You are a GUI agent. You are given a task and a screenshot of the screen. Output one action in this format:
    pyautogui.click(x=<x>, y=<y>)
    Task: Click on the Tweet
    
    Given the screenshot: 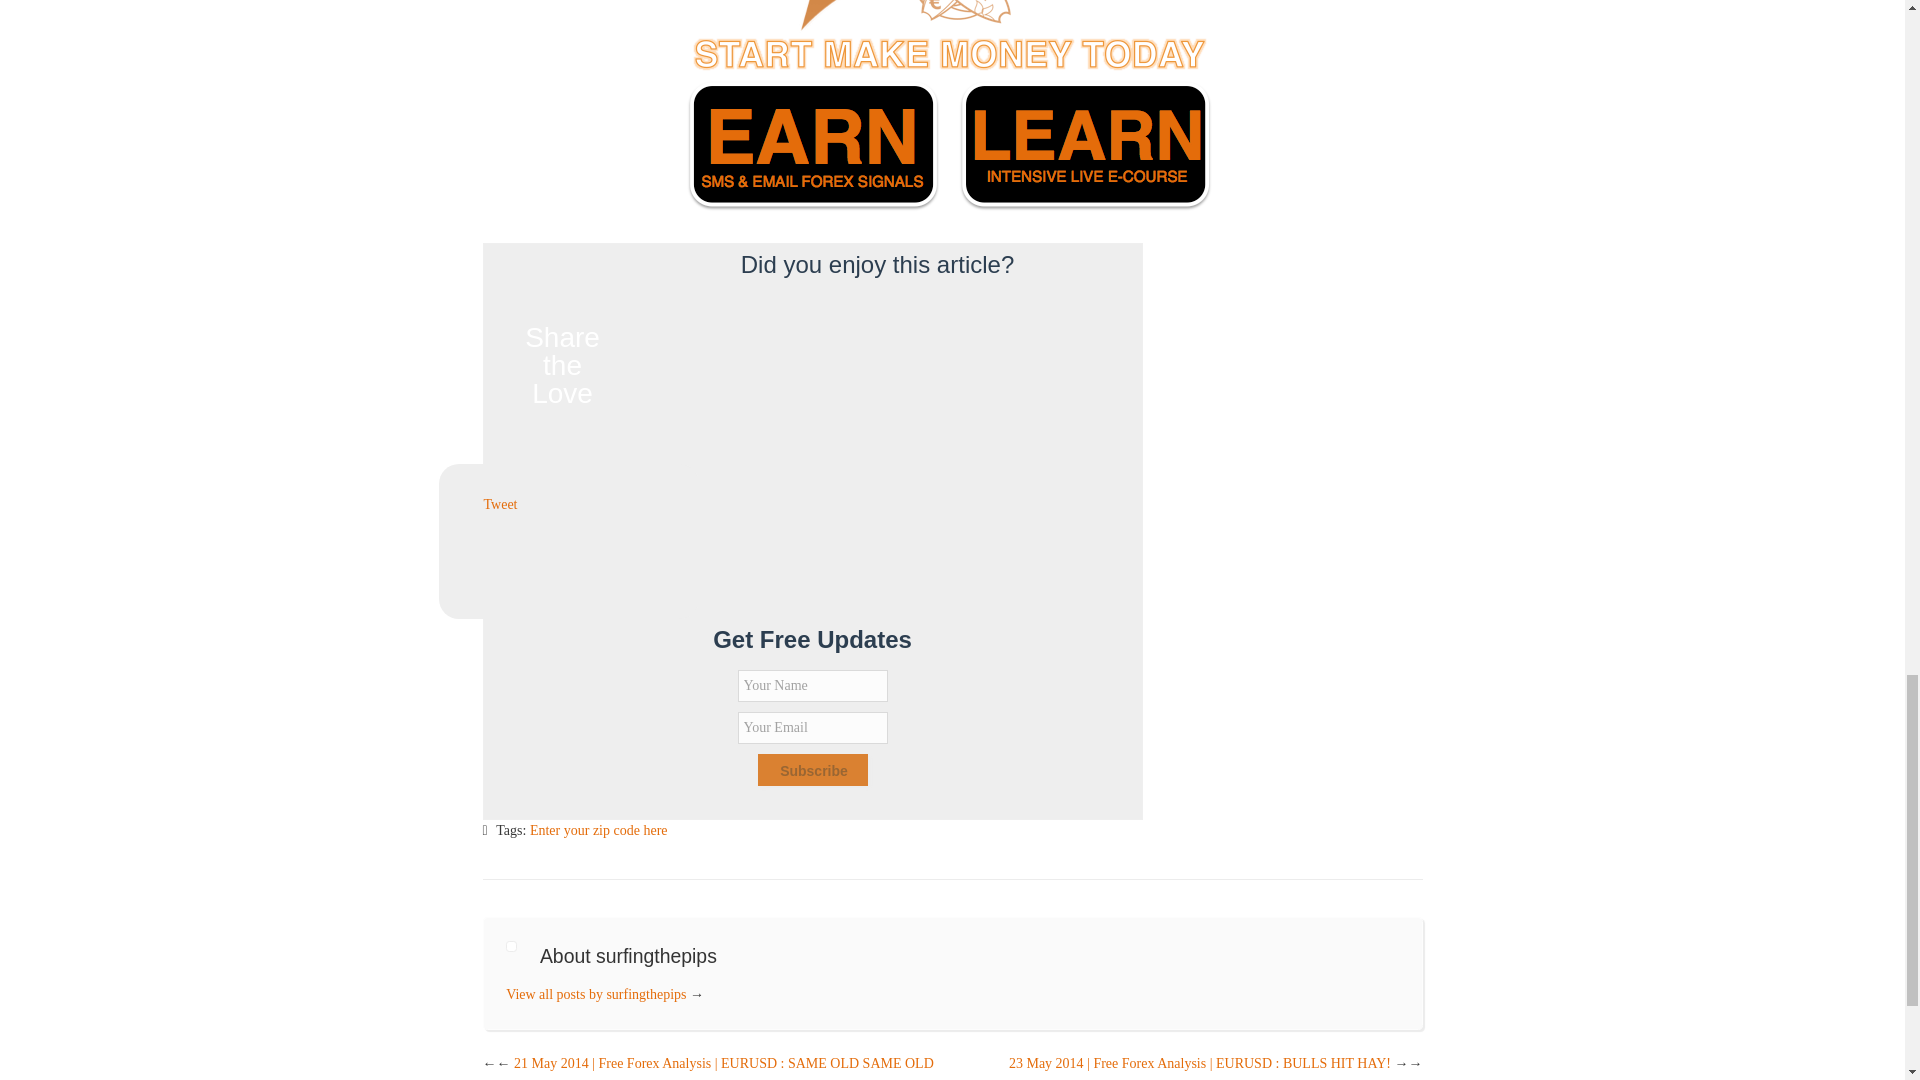 What is the action you would take?
    pyautogui.click(x=500, y=504)
    